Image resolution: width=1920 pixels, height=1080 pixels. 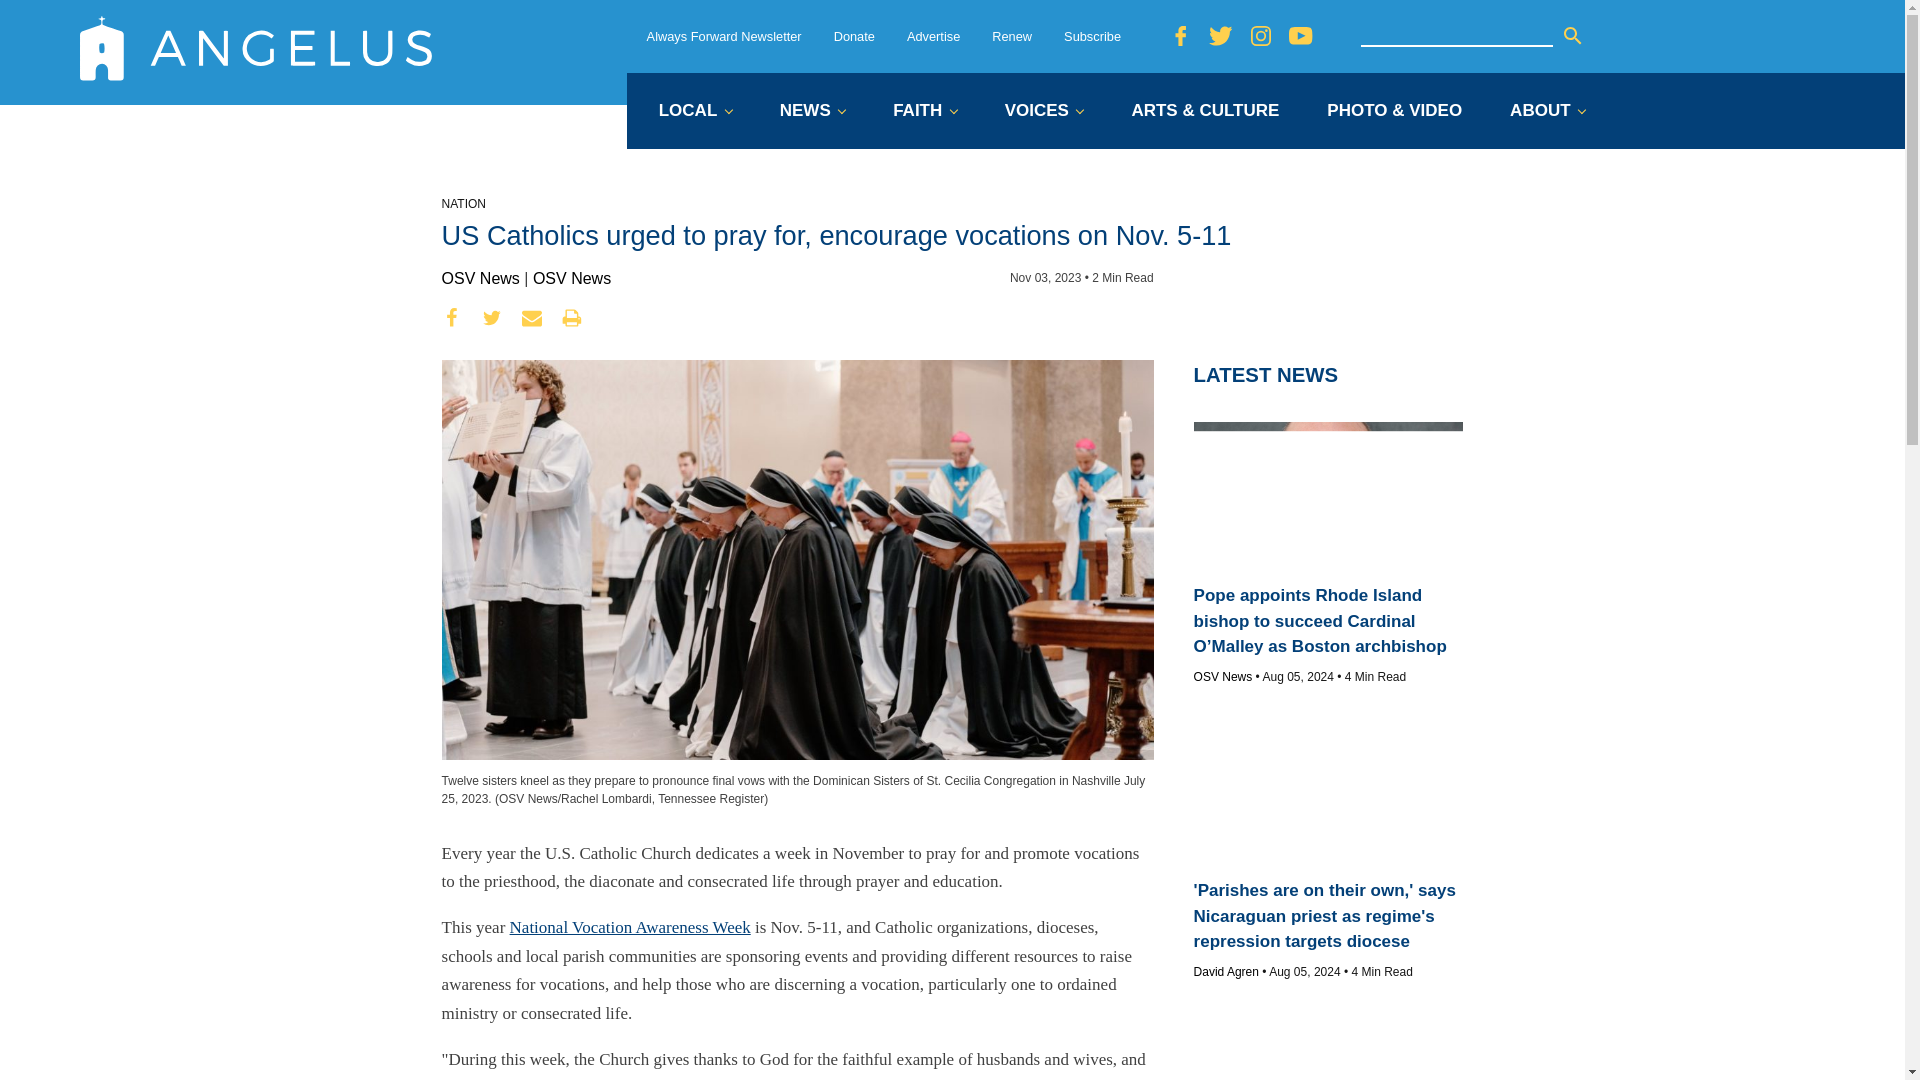 I want to click on facebook, so click(x=452, y=318).